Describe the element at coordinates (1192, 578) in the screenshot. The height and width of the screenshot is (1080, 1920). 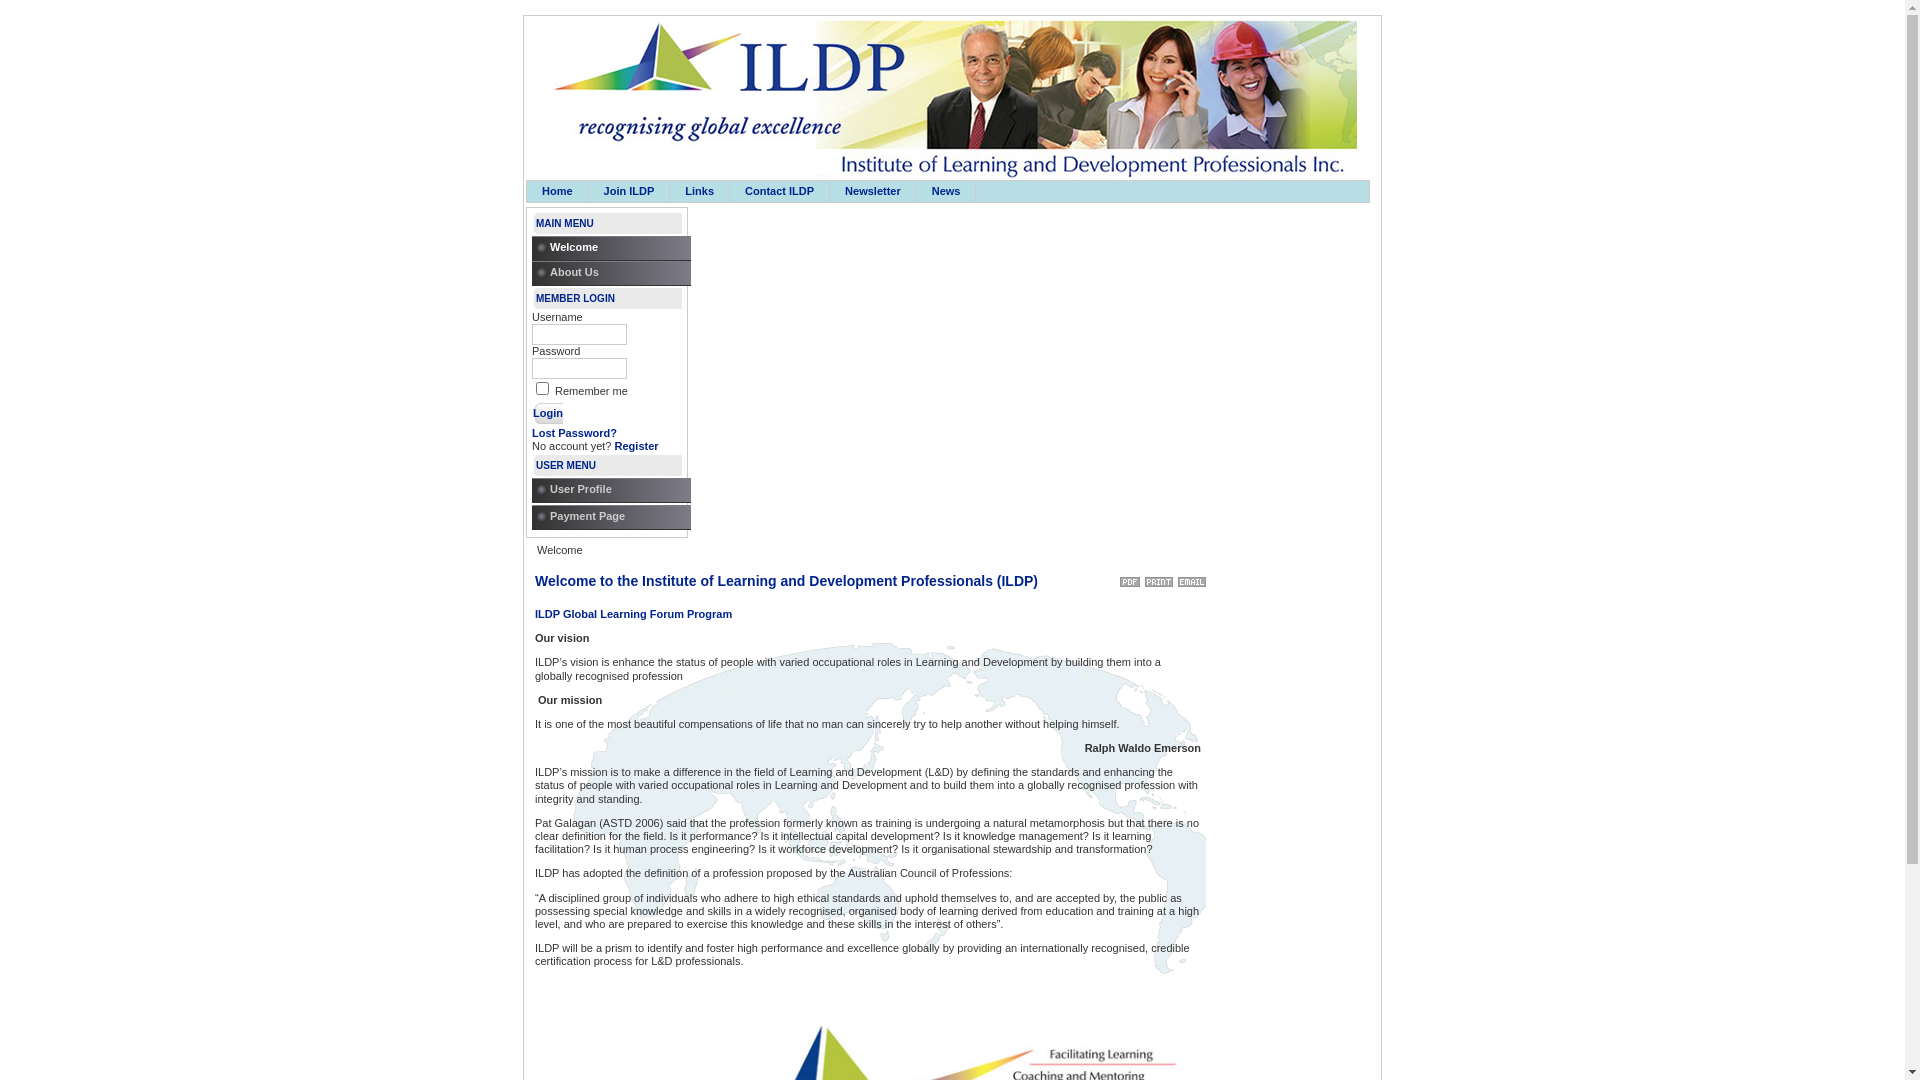
I see `E-mail` at that location.